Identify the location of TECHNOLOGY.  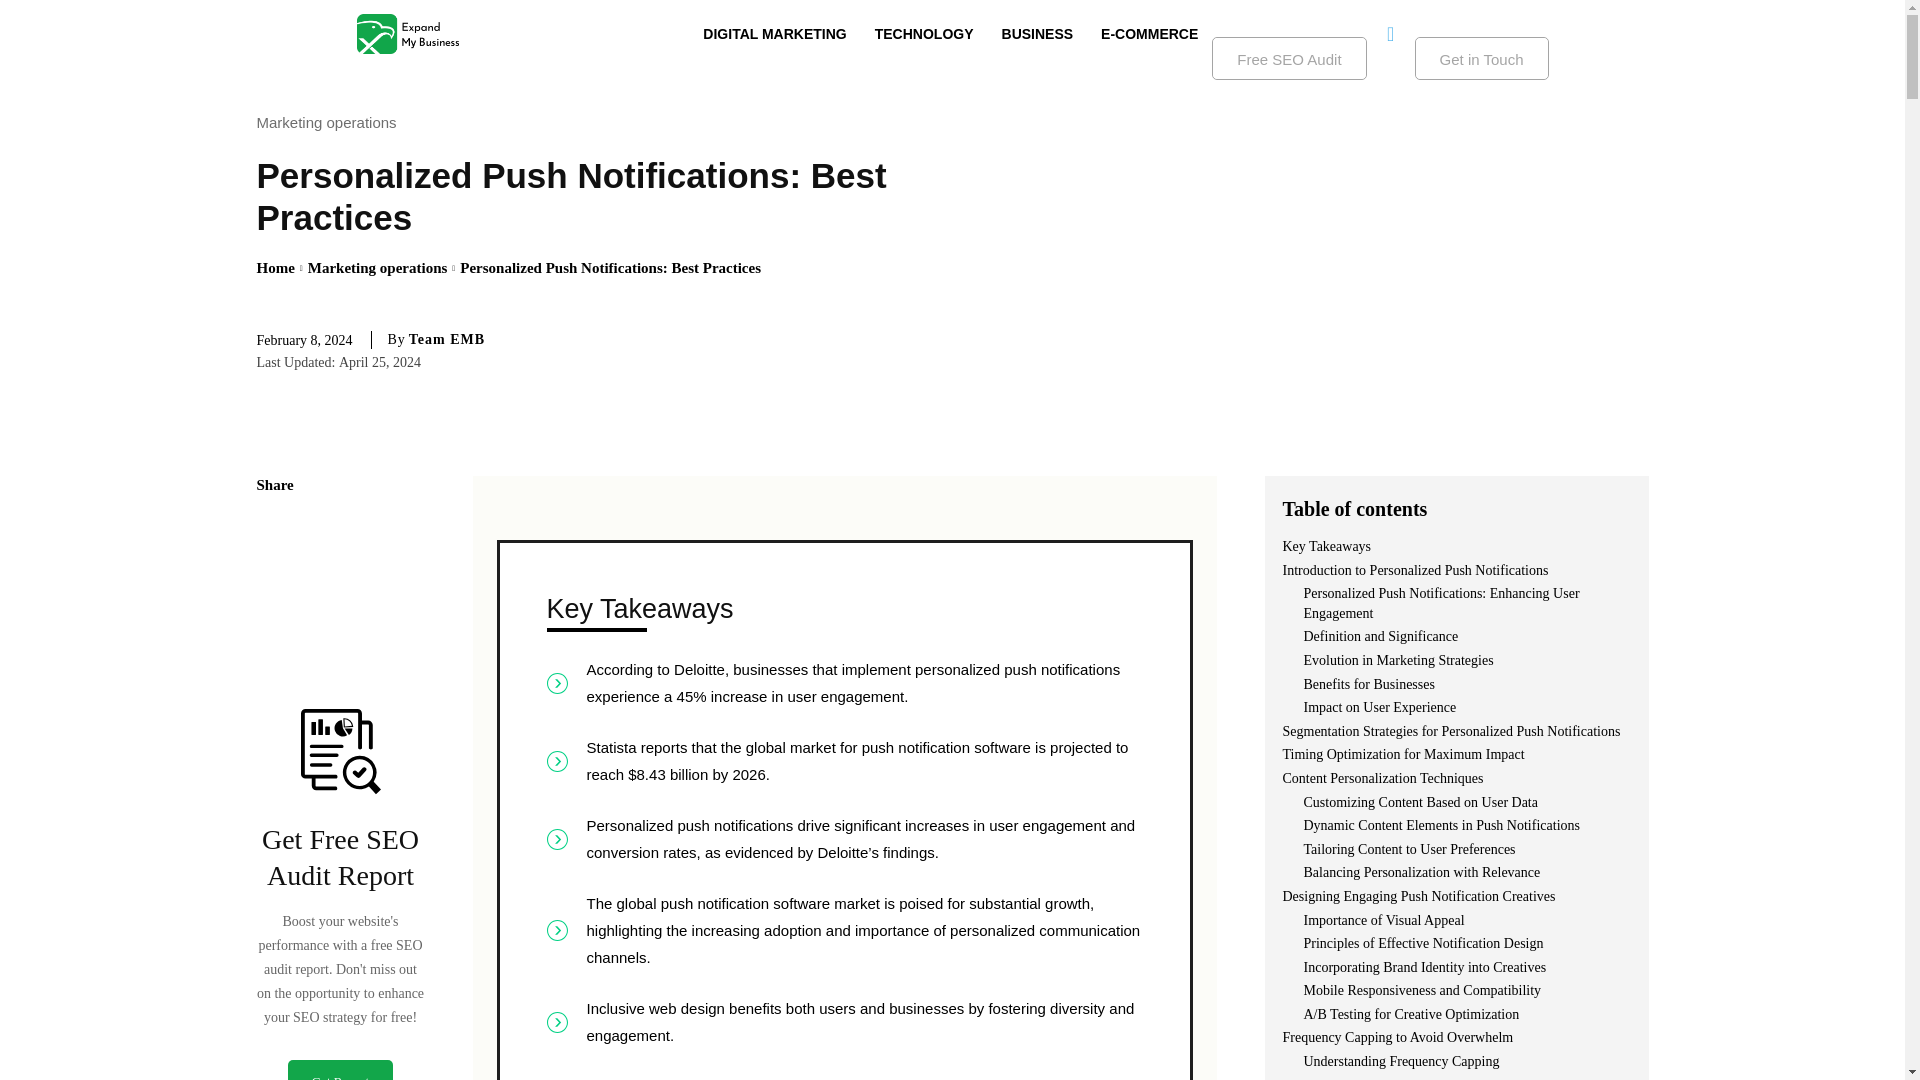
(924, 34).